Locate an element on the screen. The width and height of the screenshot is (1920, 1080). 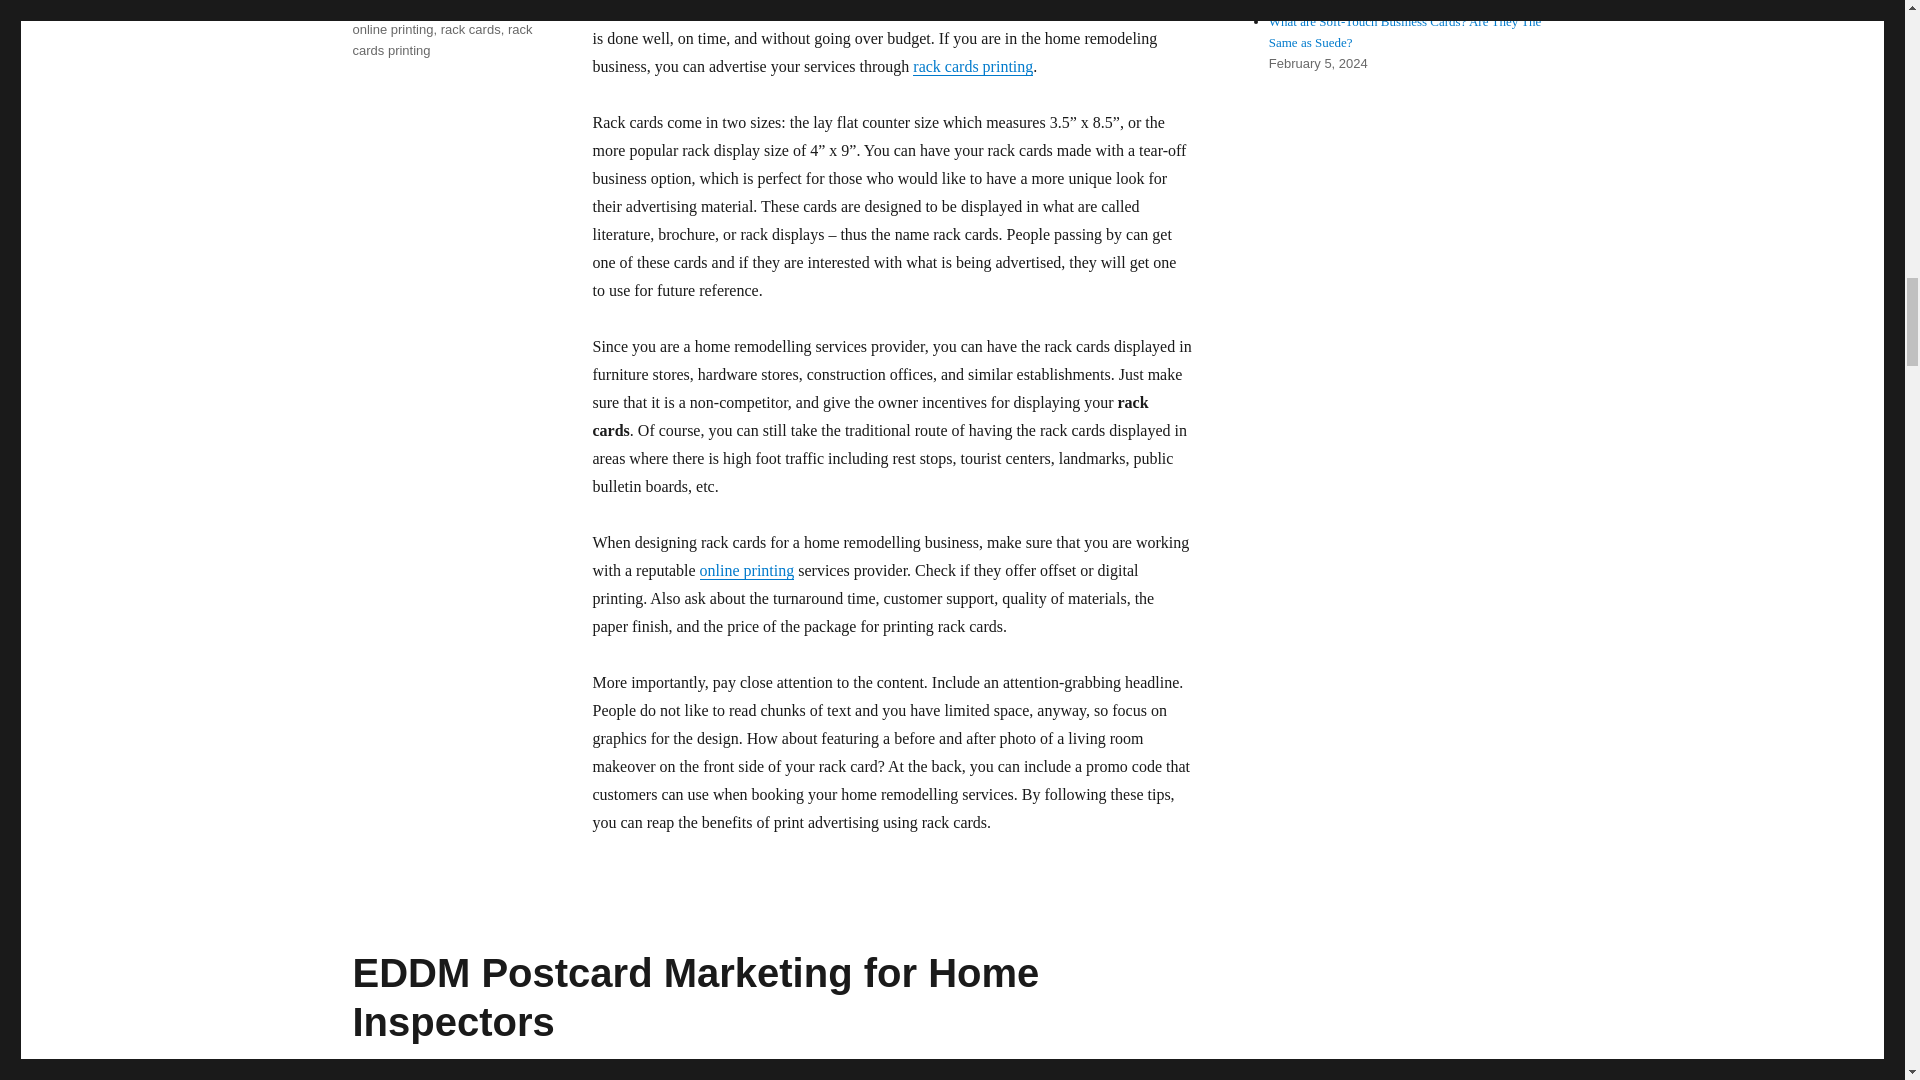
online printing is located at coordinates (392, 28).